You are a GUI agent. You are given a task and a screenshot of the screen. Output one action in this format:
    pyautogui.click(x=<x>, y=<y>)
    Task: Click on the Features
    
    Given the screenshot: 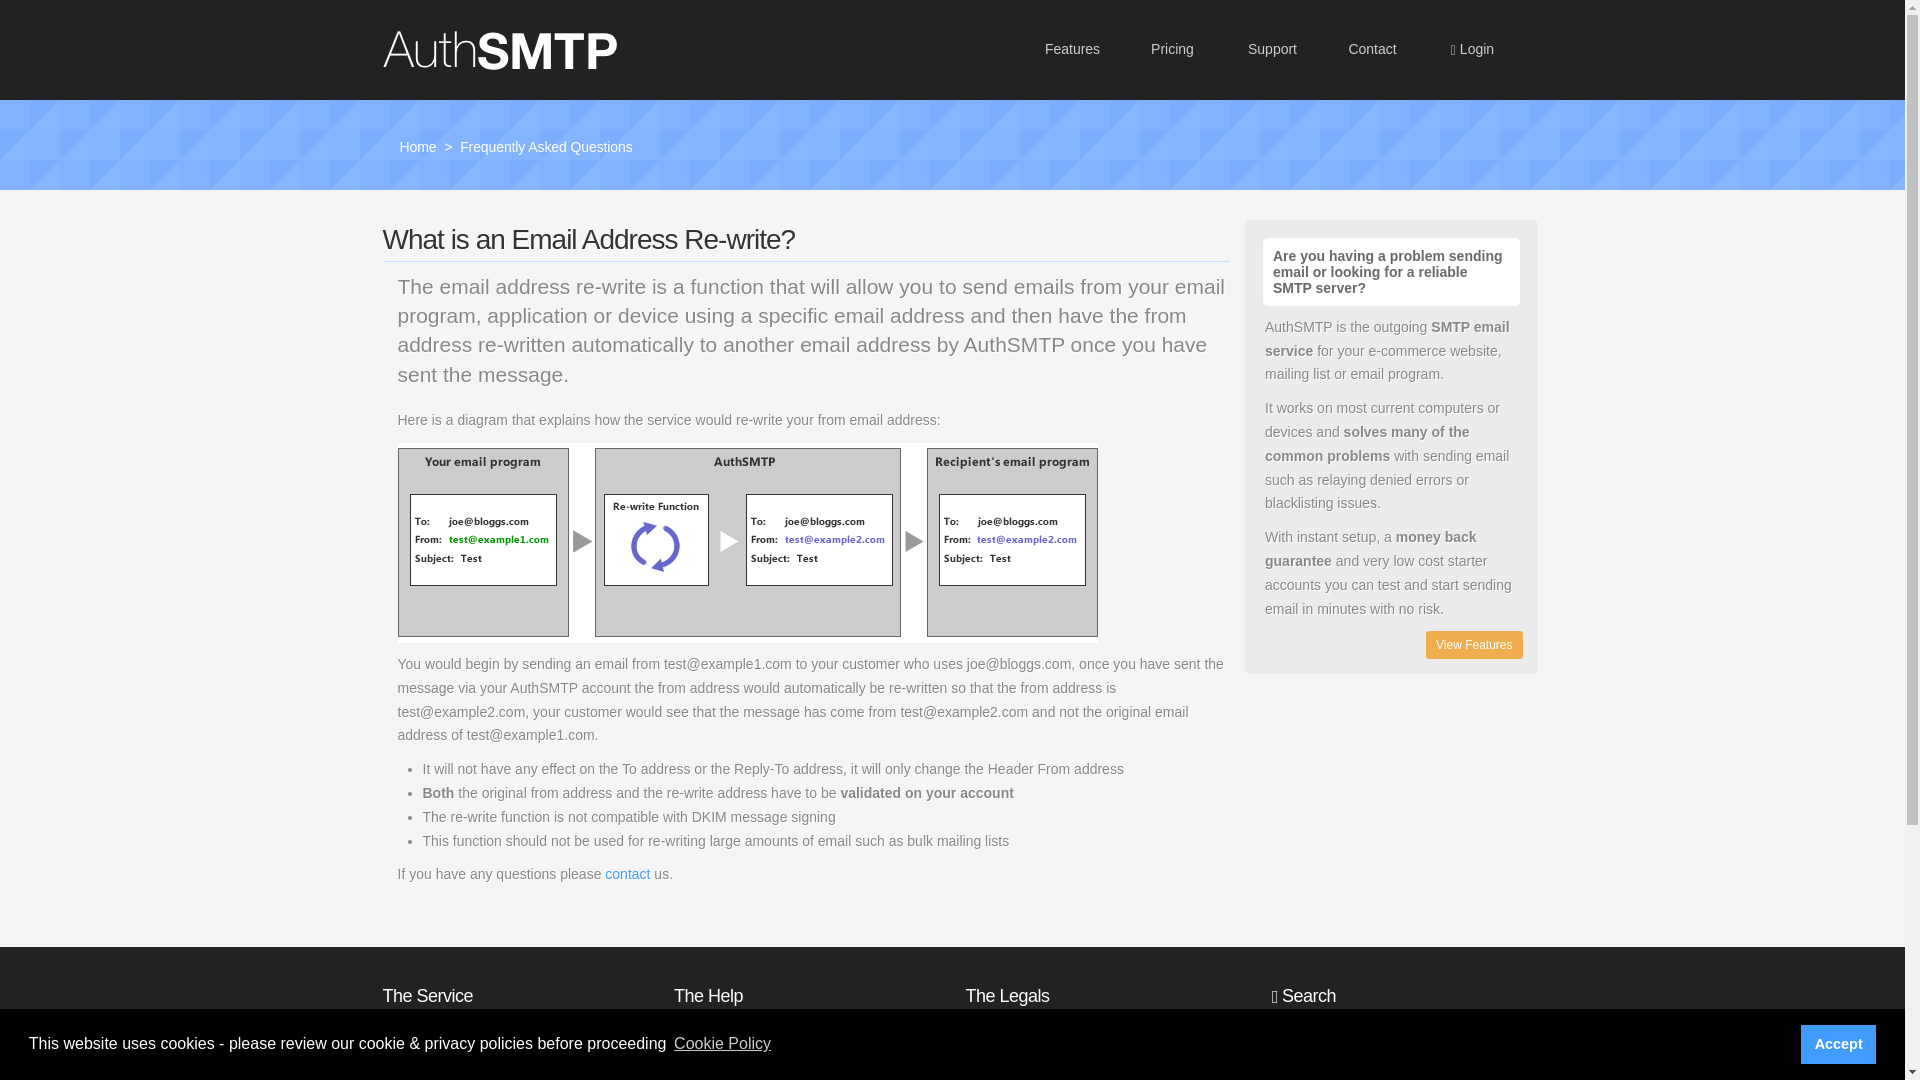 What is the action you would take?
    pyautogui.click(x=1071, y=50)
    